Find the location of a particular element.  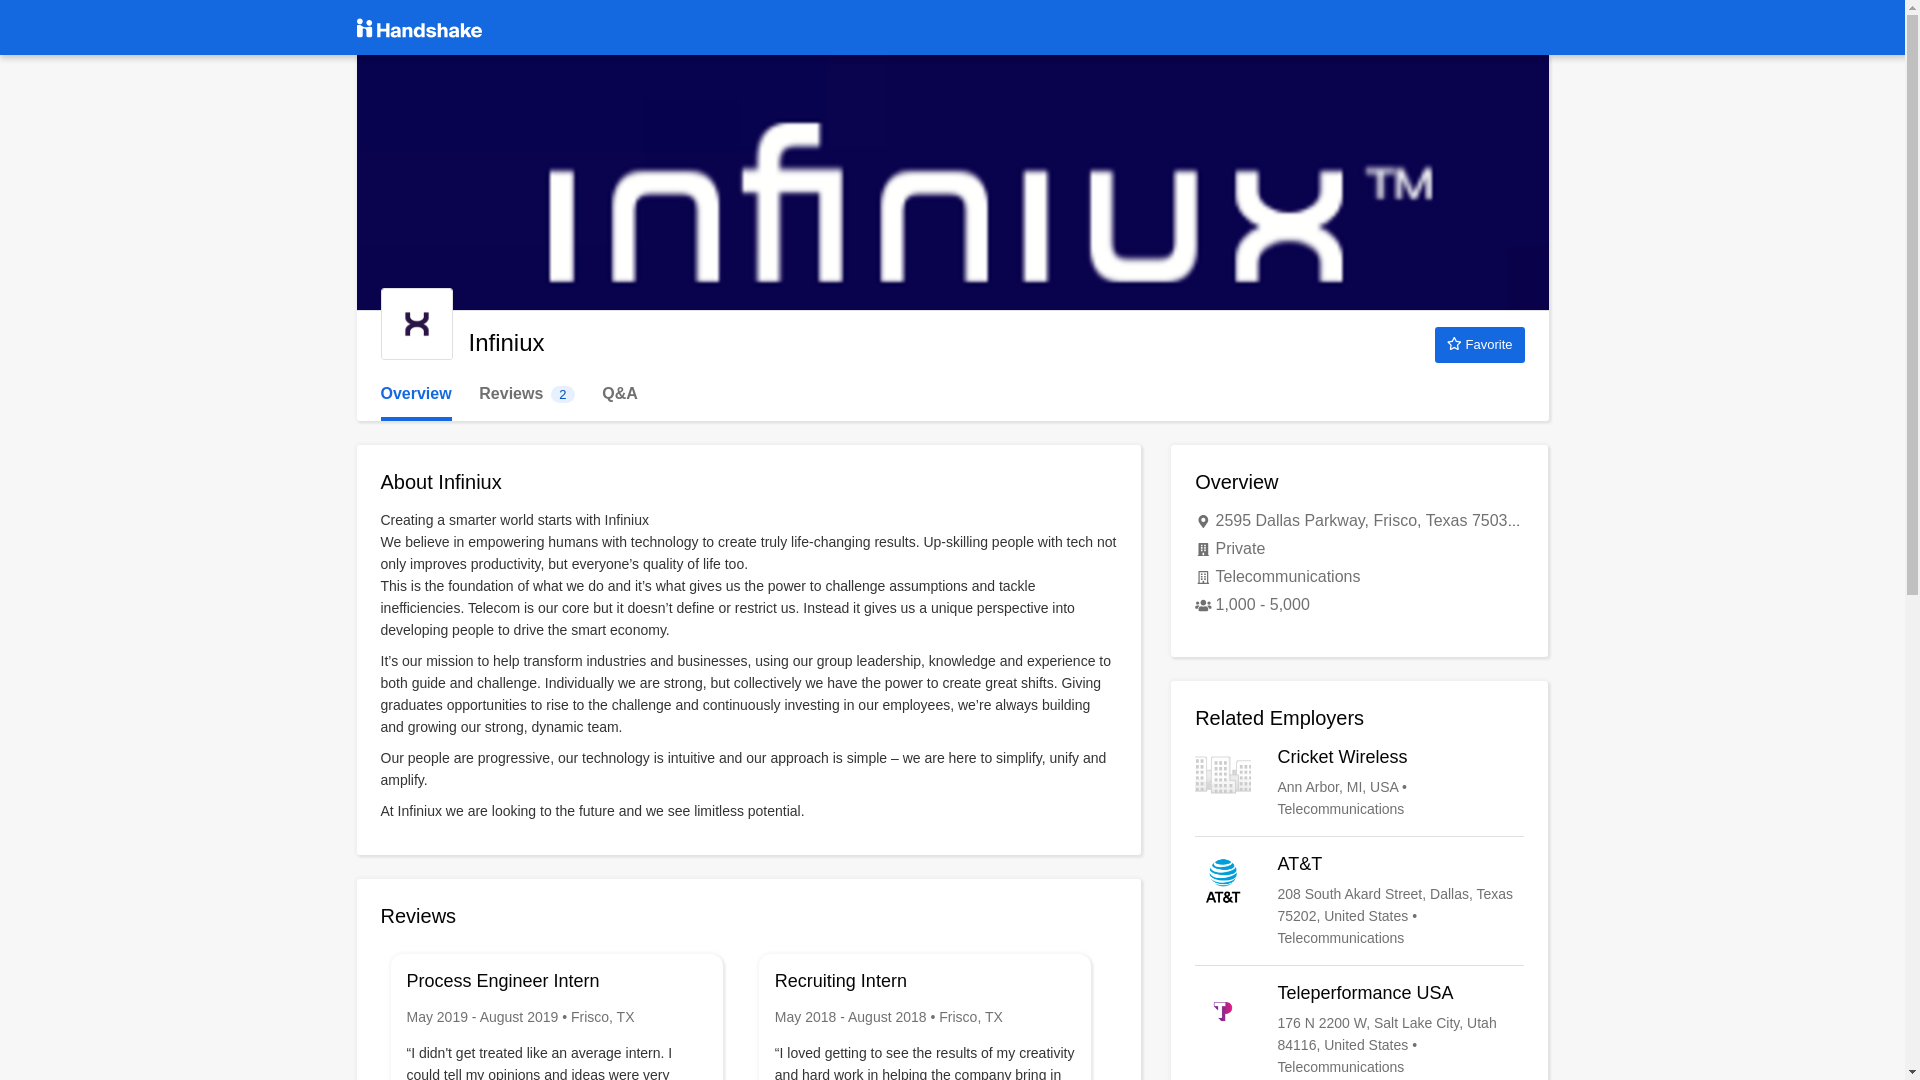

Infiniux is located at coordinates (416, 324).